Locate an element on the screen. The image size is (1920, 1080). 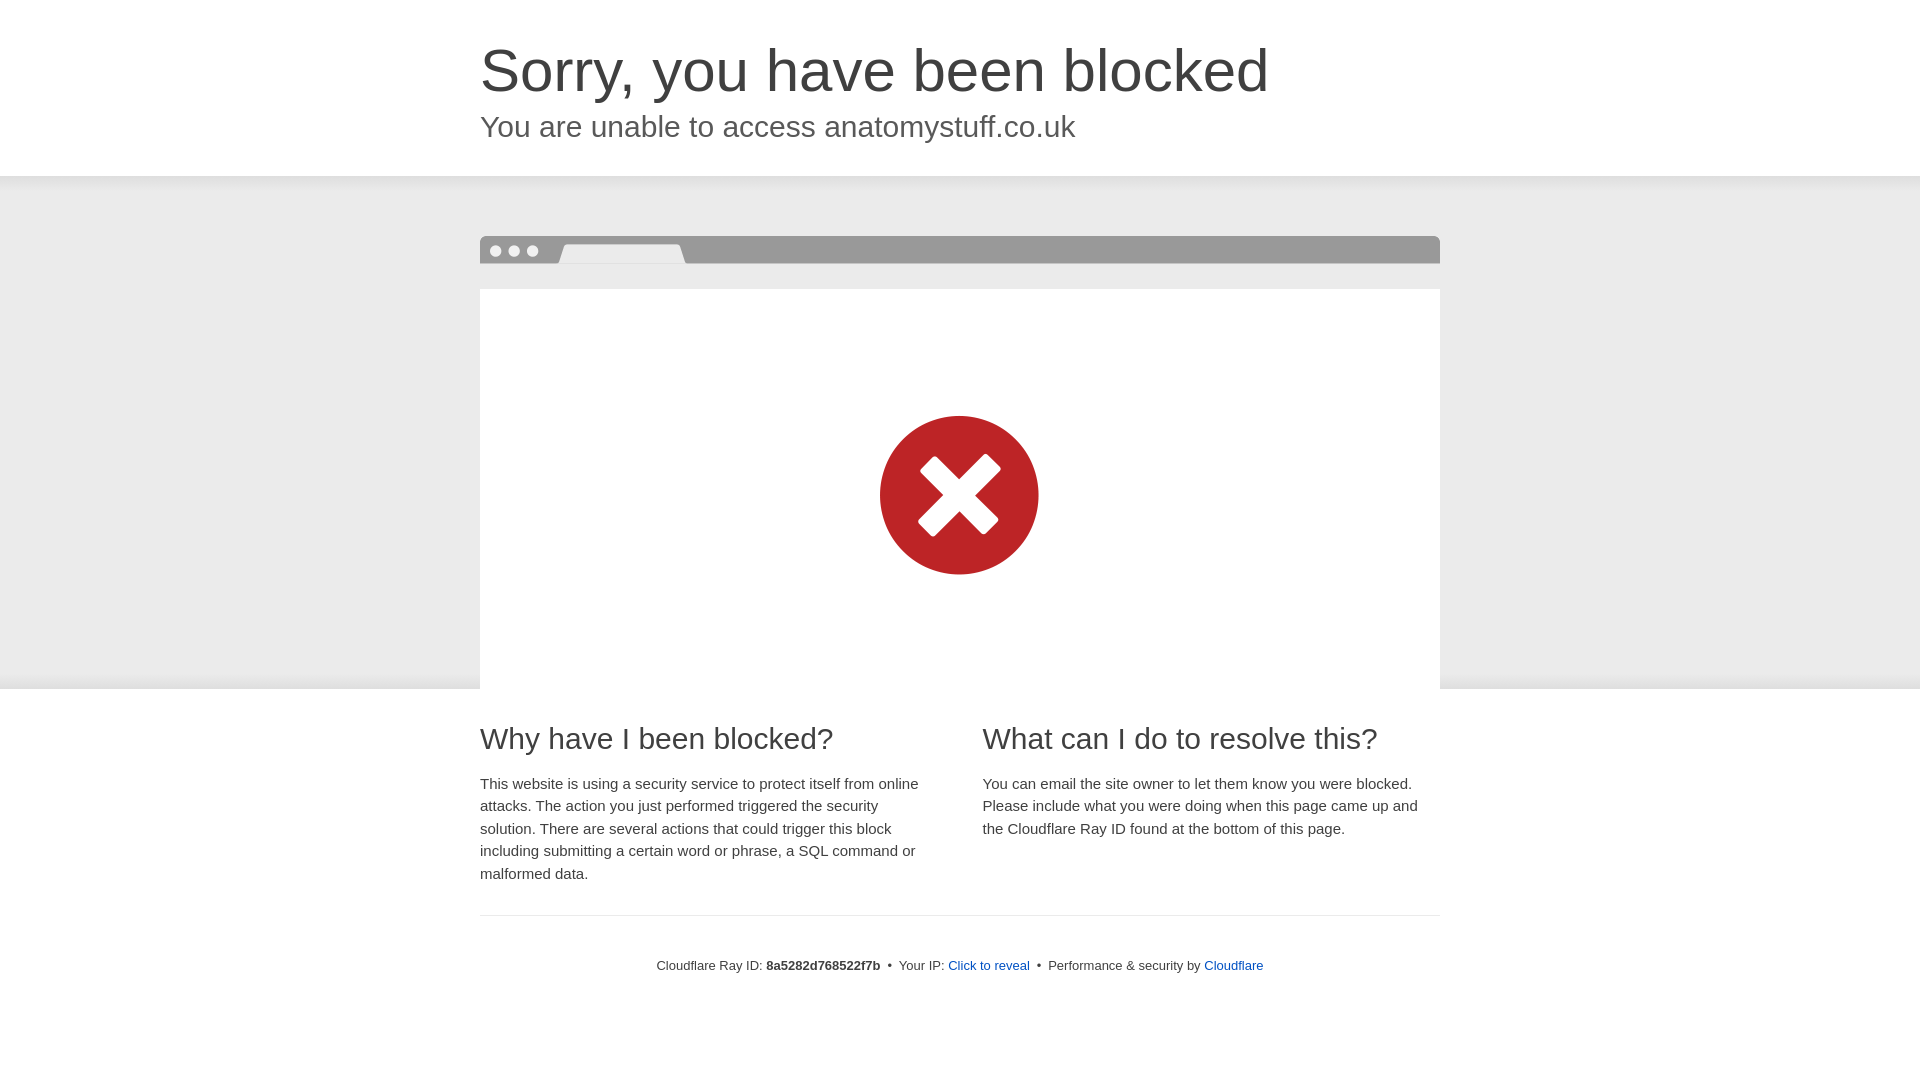
Click to reveal is located at coordinates (988, 966).